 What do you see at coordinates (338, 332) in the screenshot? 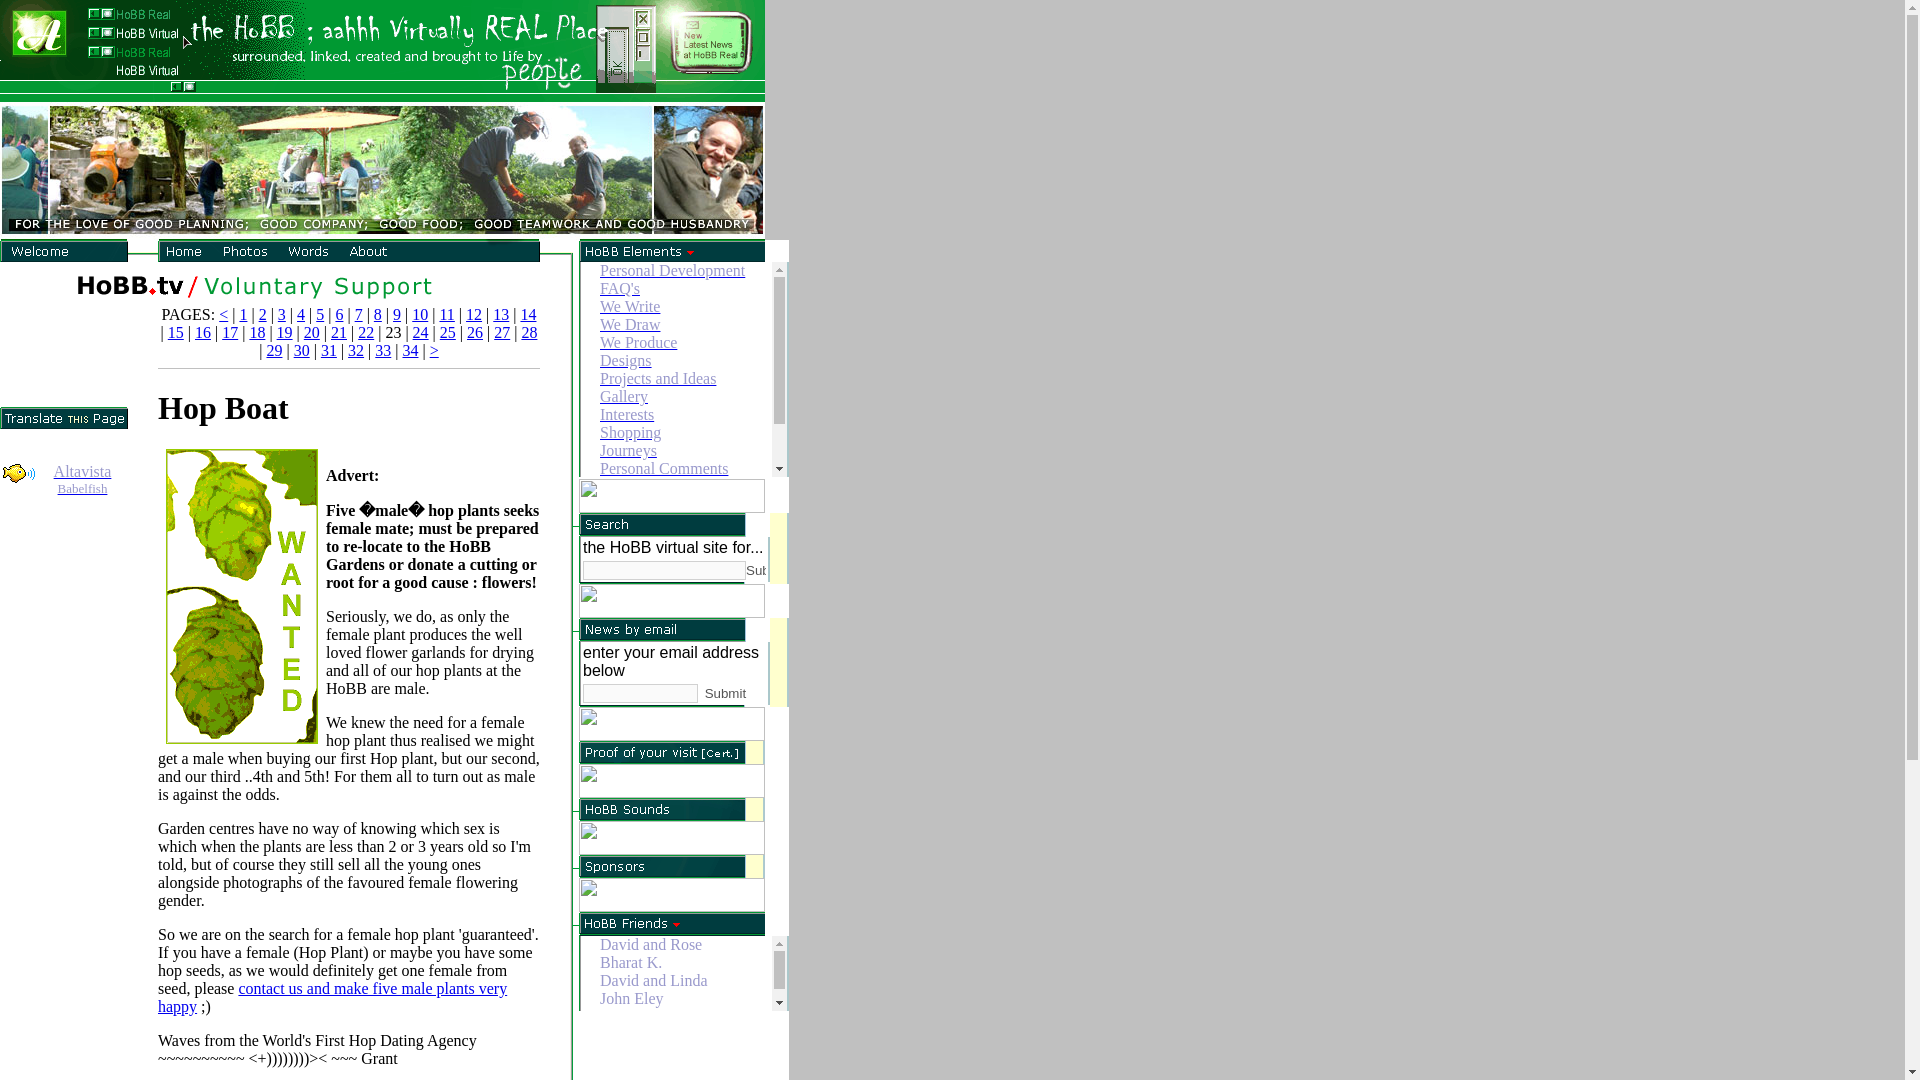
I see `21` at bounding box center [338, 332].